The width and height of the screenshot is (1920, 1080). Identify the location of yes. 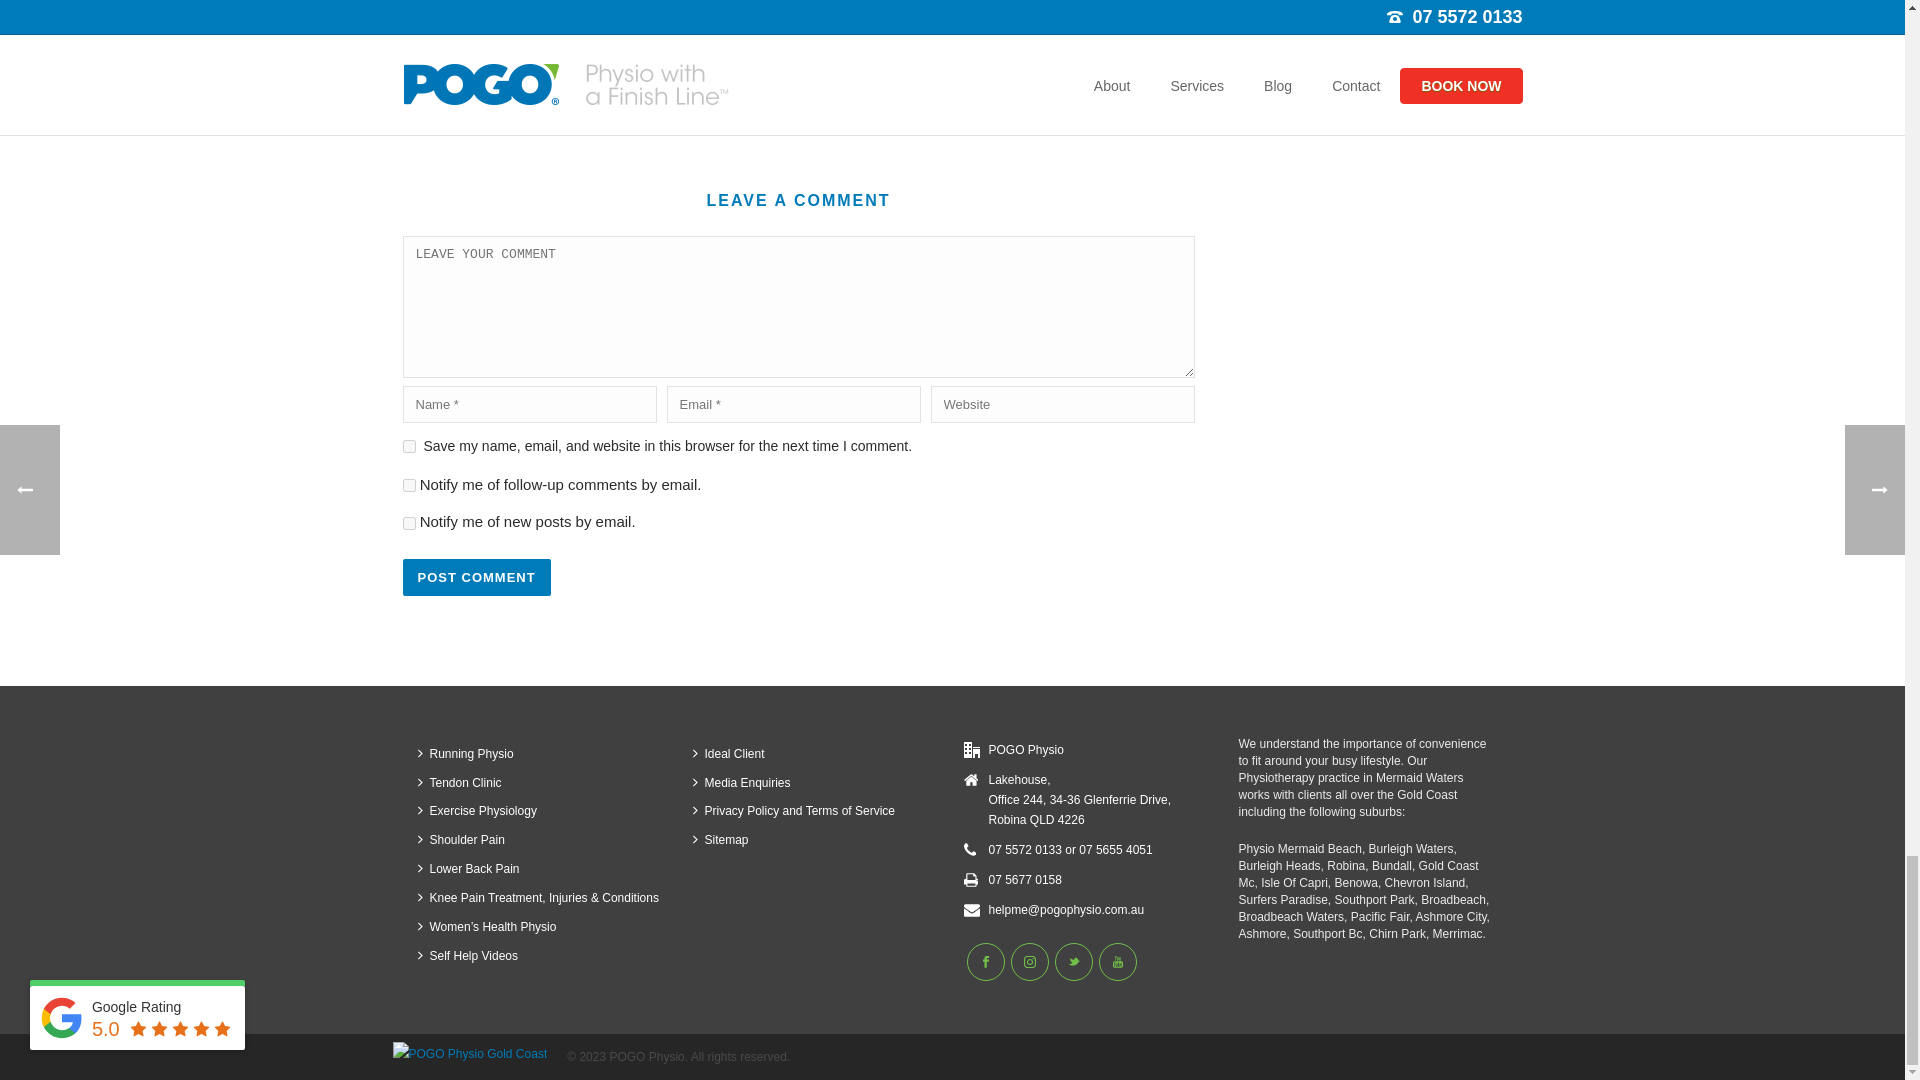
(408, 446).